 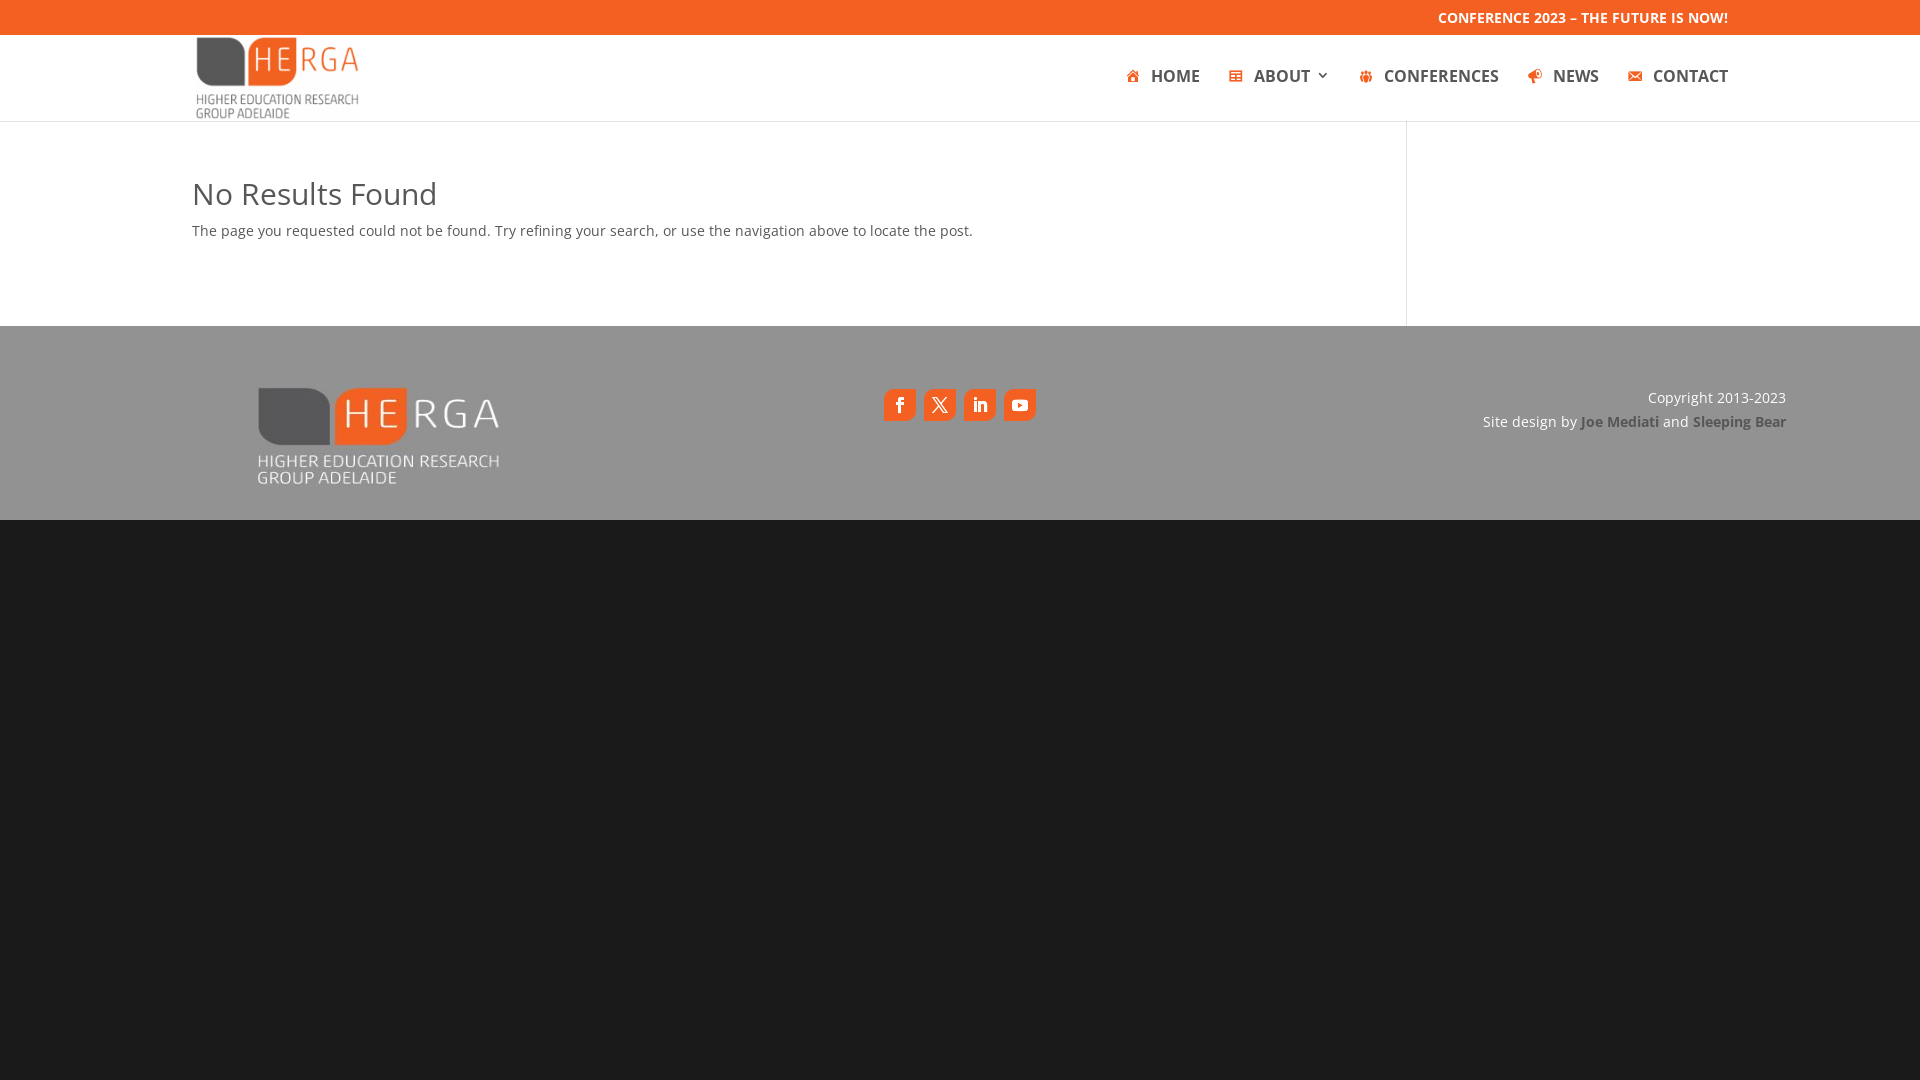 What do you see at coordinates (380, 436) in the screenshot?
I see `5646_295215163954568_1650703540_n` at bounding box center [380, 436].